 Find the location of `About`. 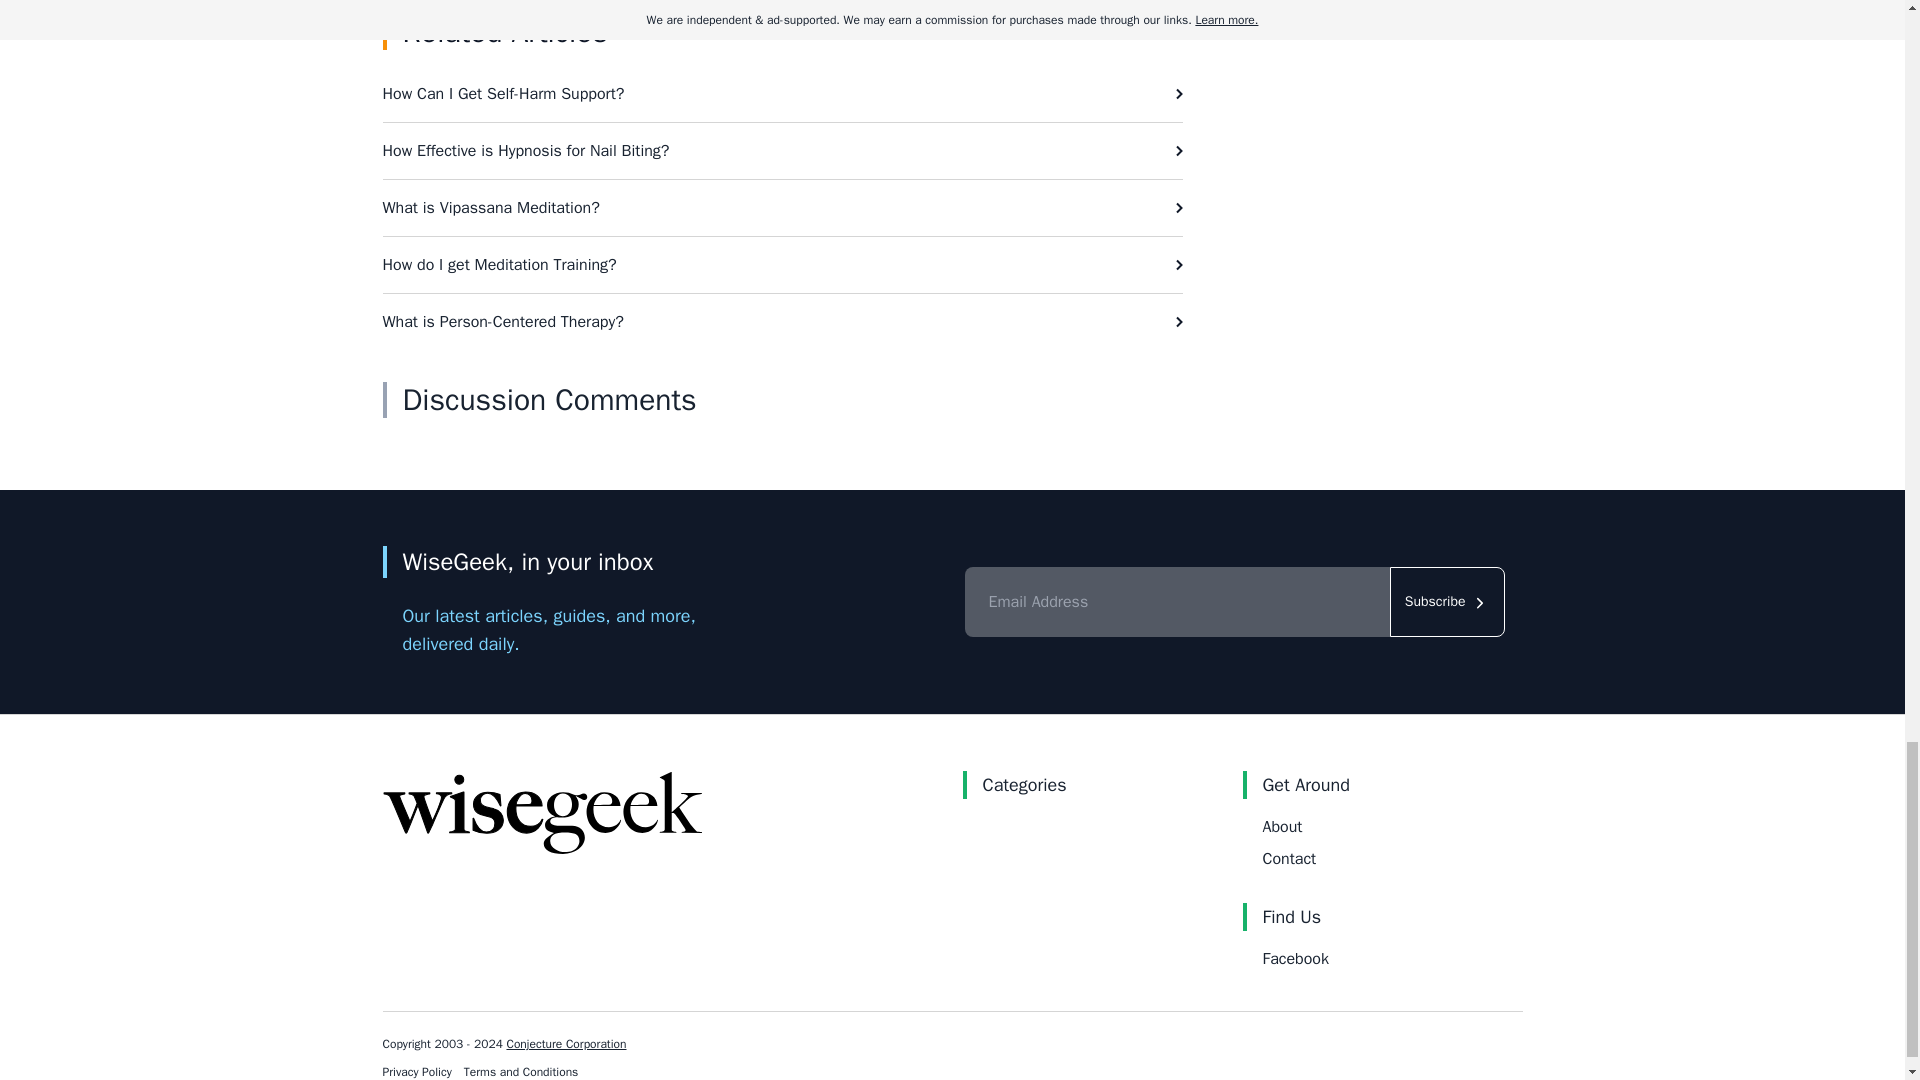

About is located at coordinates (1281, 826).